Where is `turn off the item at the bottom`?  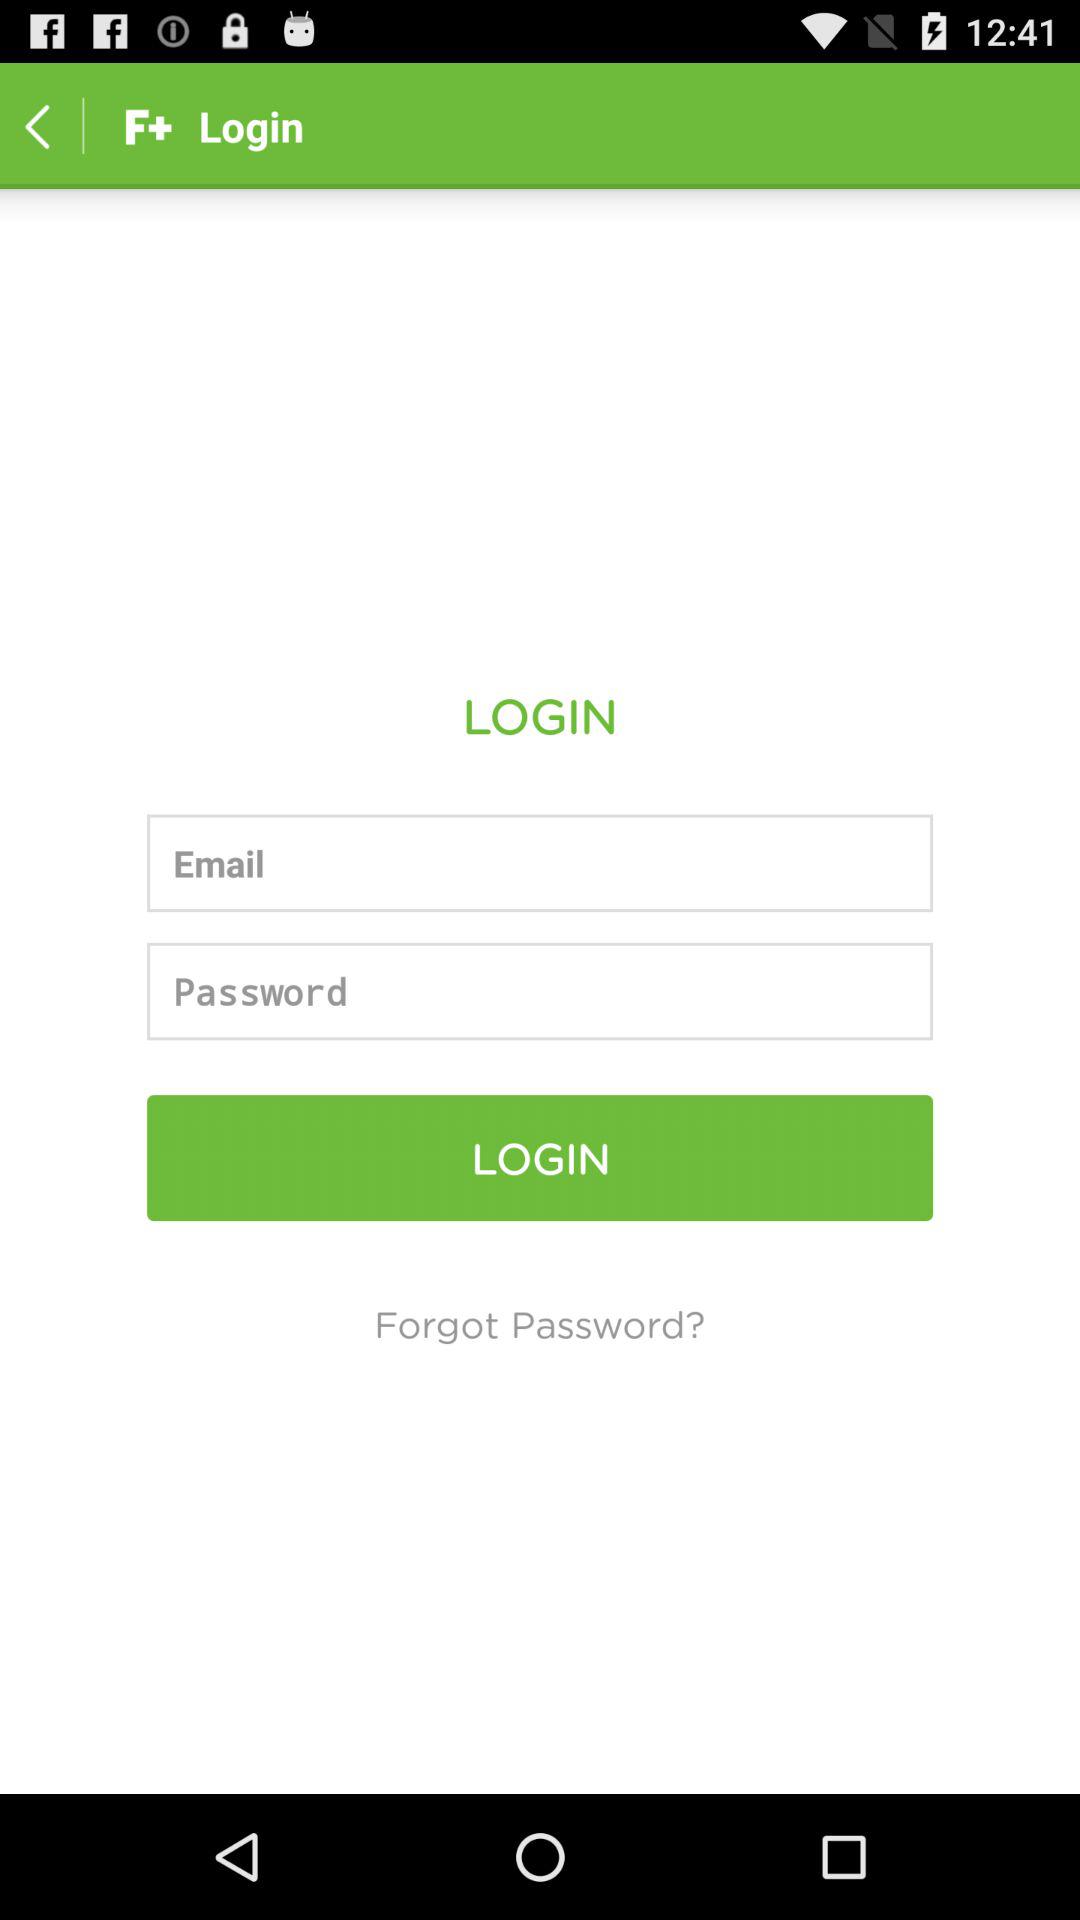
turn off the item at the bottom is located at coordinates (540, 1323).